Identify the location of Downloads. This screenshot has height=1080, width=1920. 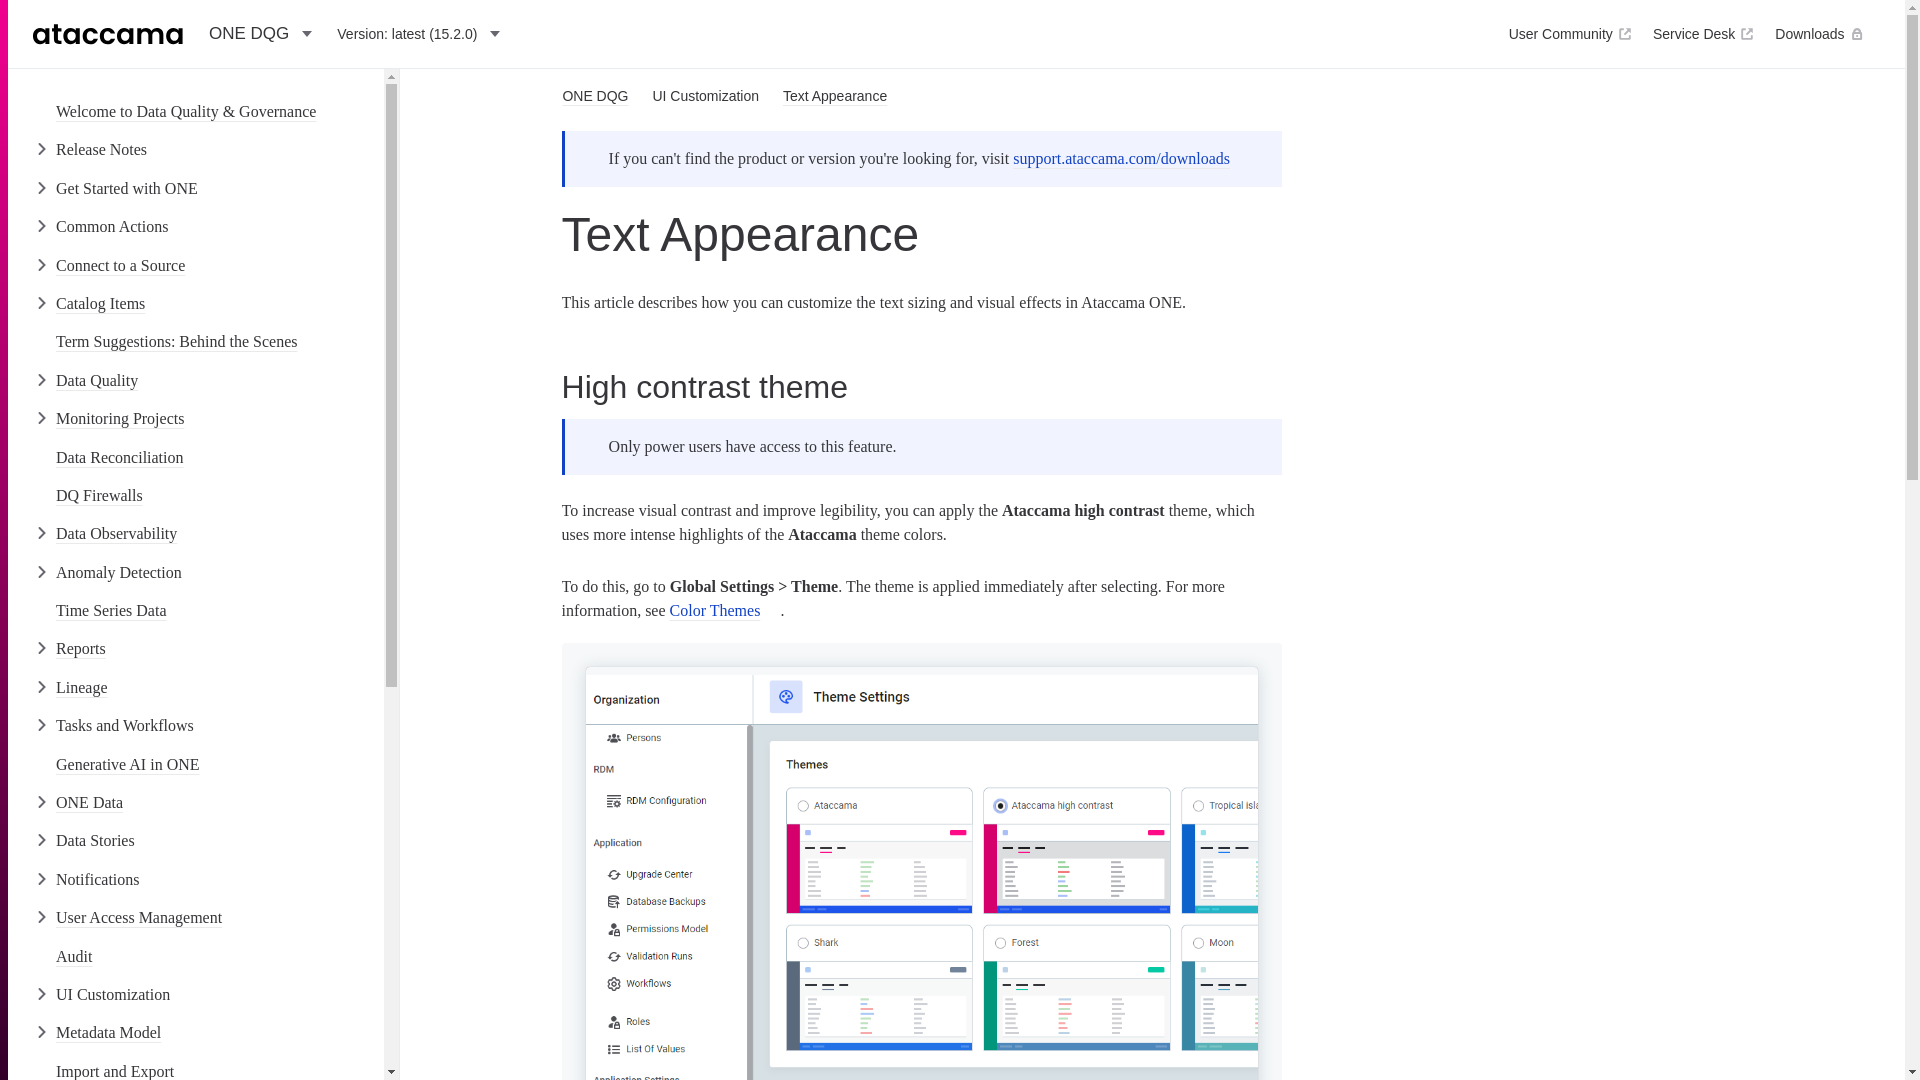
(1818, 34).